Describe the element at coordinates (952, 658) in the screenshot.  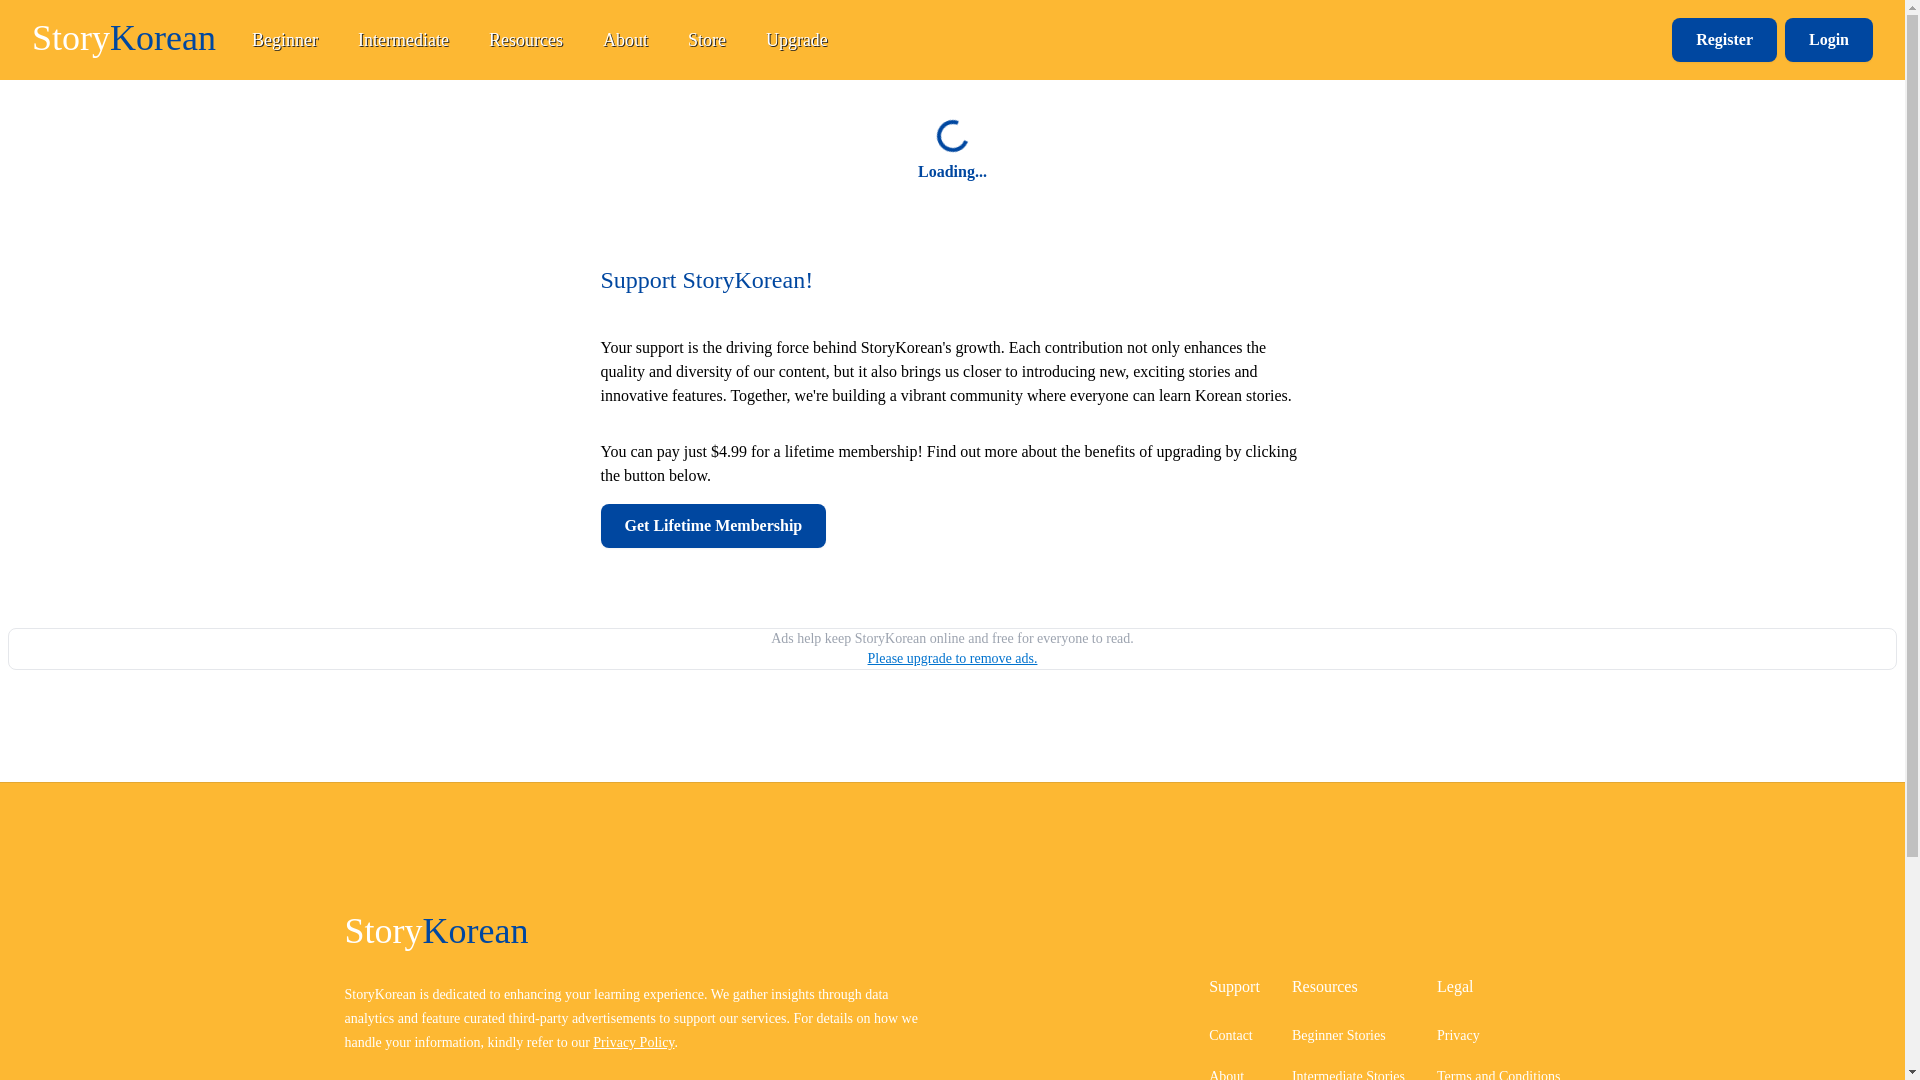
I see `Please upgrade to remove ads.` at that location.